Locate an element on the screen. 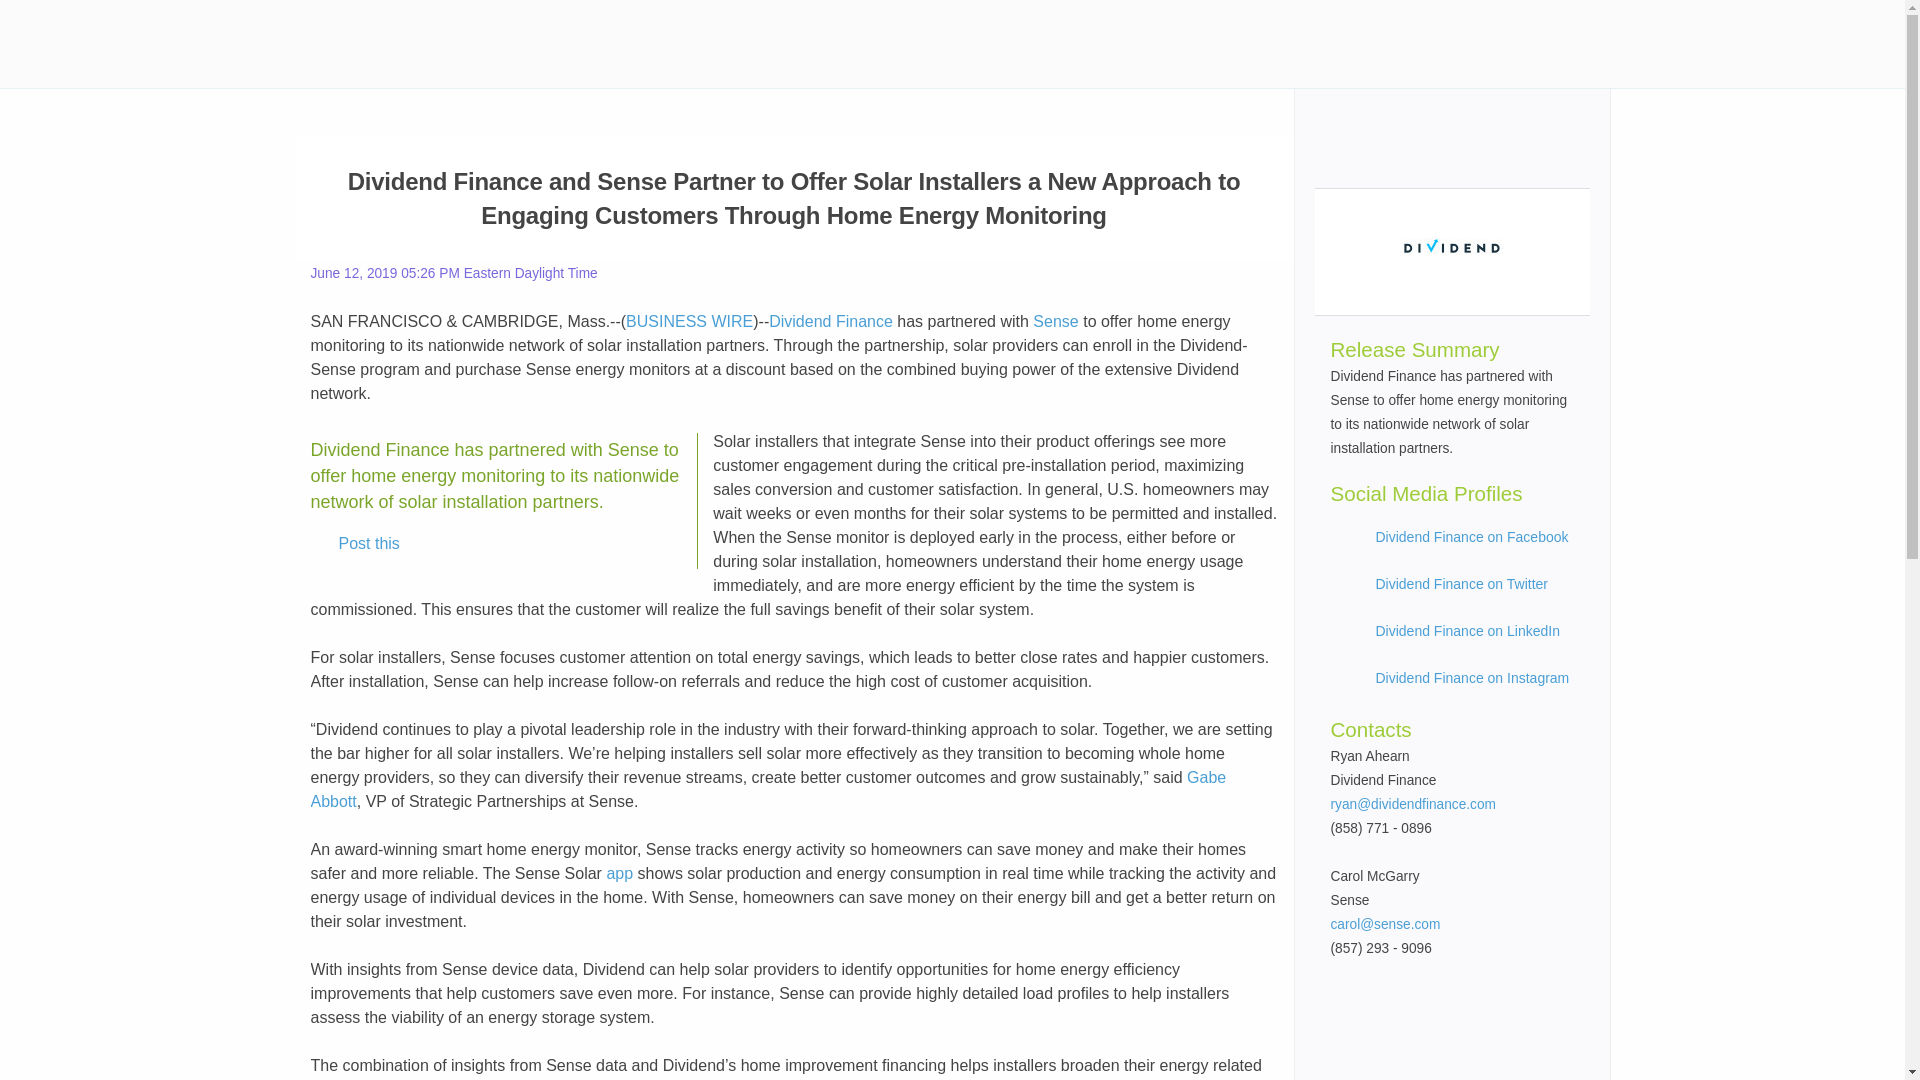 This screenshot has height=1080, width=1920. BUSINESS WIRE is located at coordinates (688, 322).